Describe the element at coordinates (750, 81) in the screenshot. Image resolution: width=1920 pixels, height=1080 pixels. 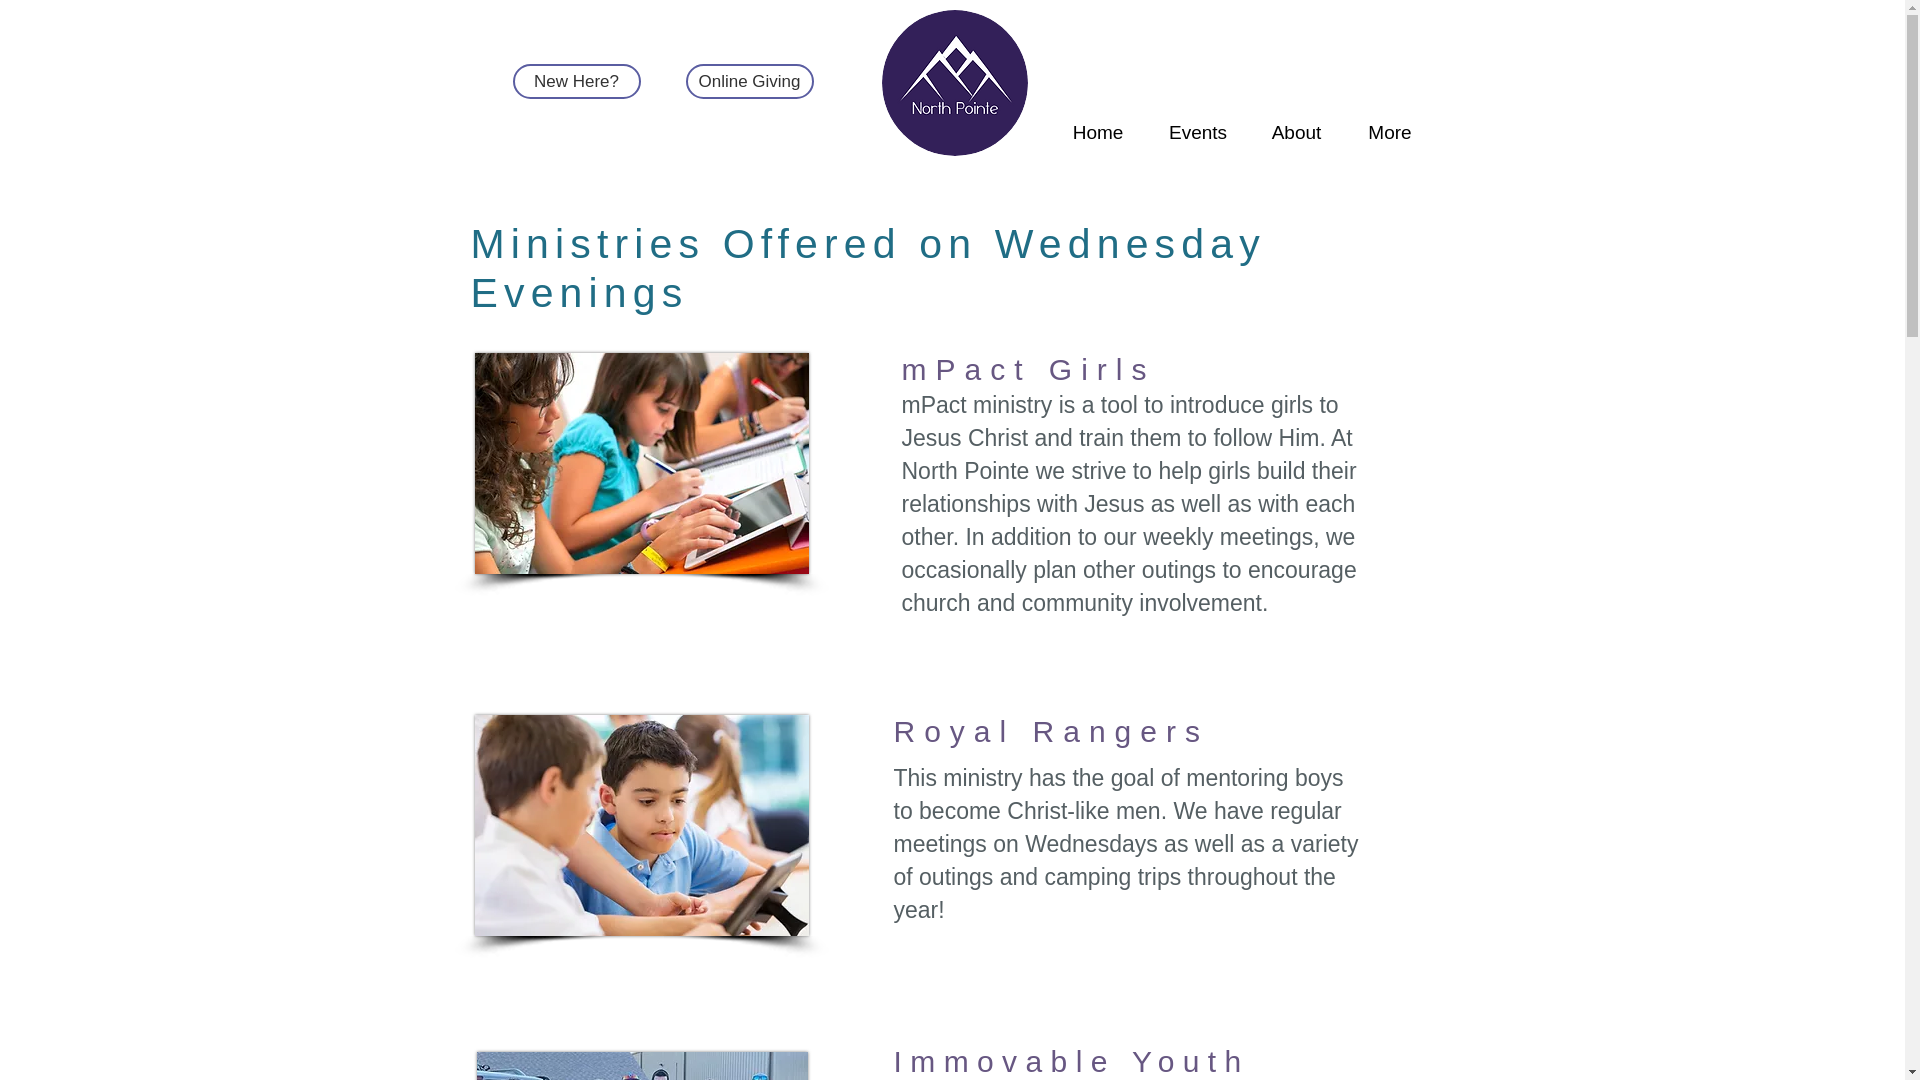
I see `Online Giving` at that location.